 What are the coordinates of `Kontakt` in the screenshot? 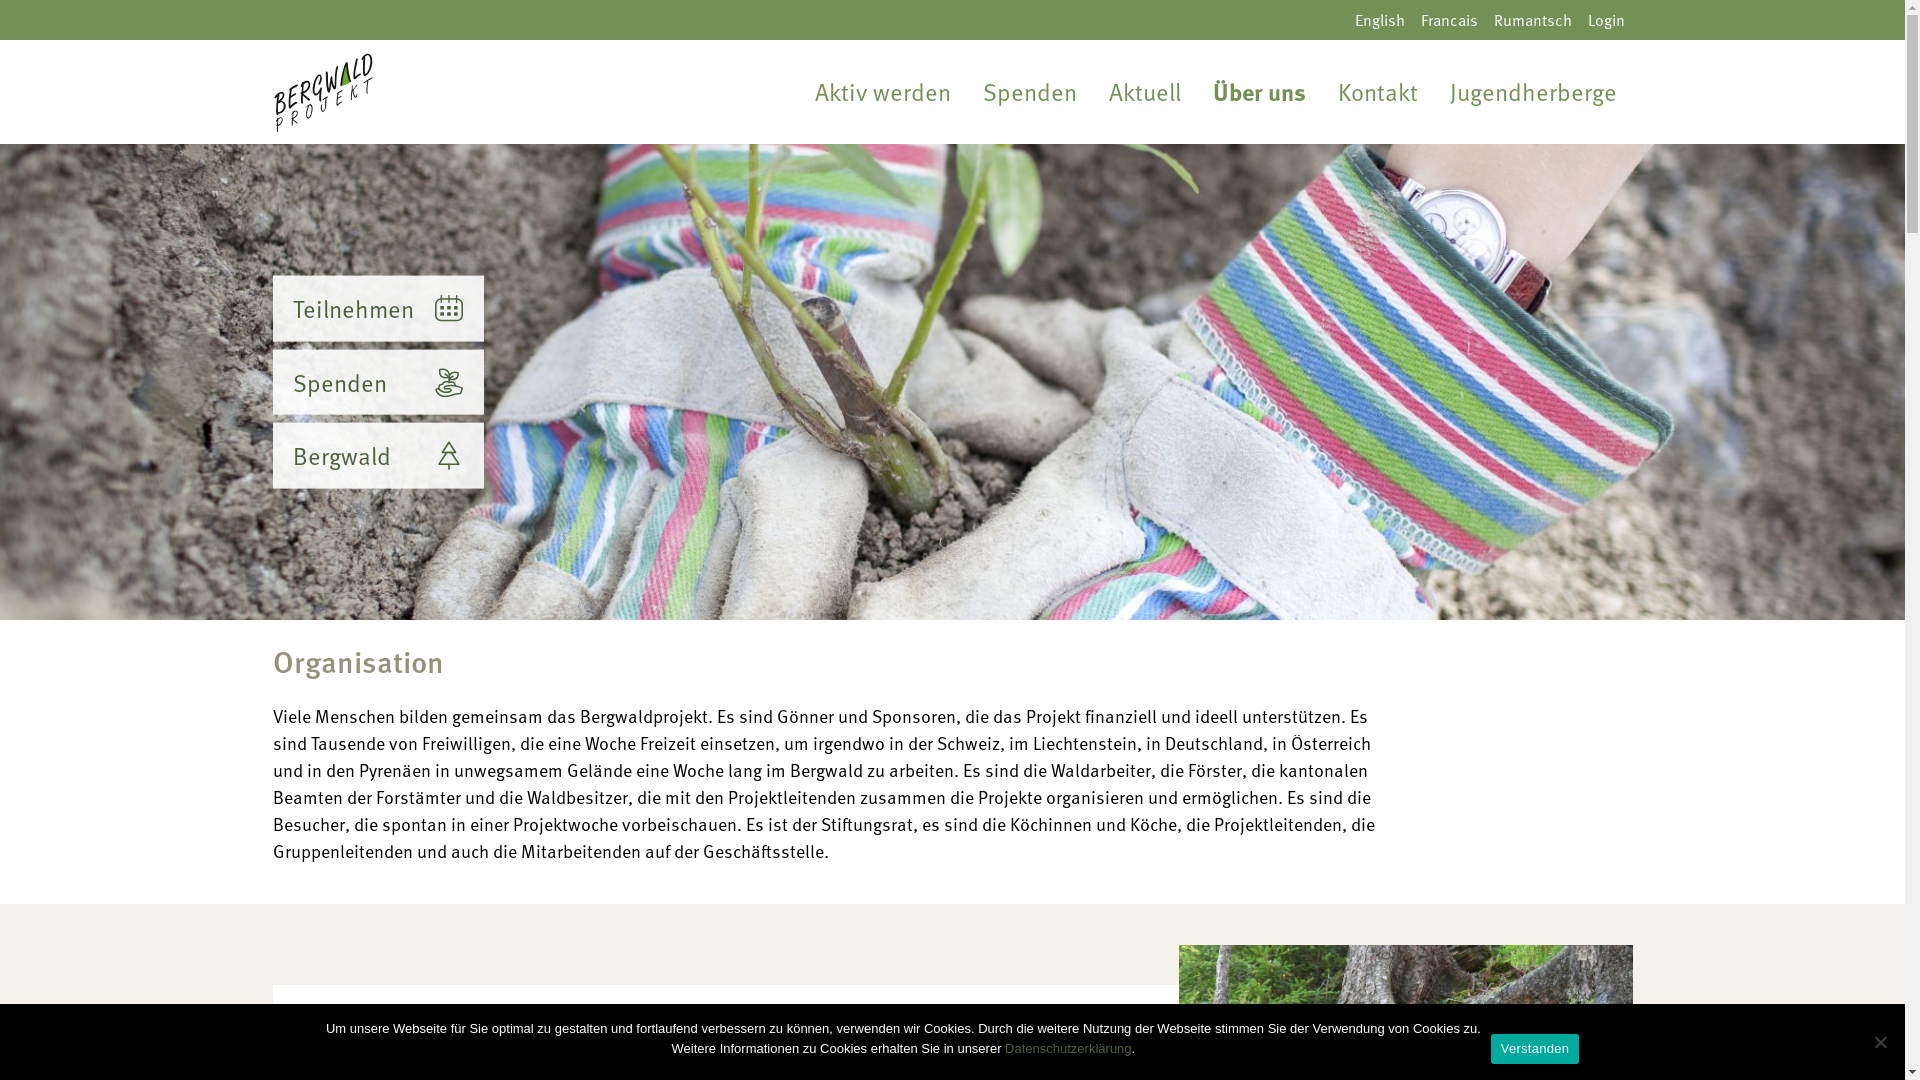 It's located at (1378, 92).